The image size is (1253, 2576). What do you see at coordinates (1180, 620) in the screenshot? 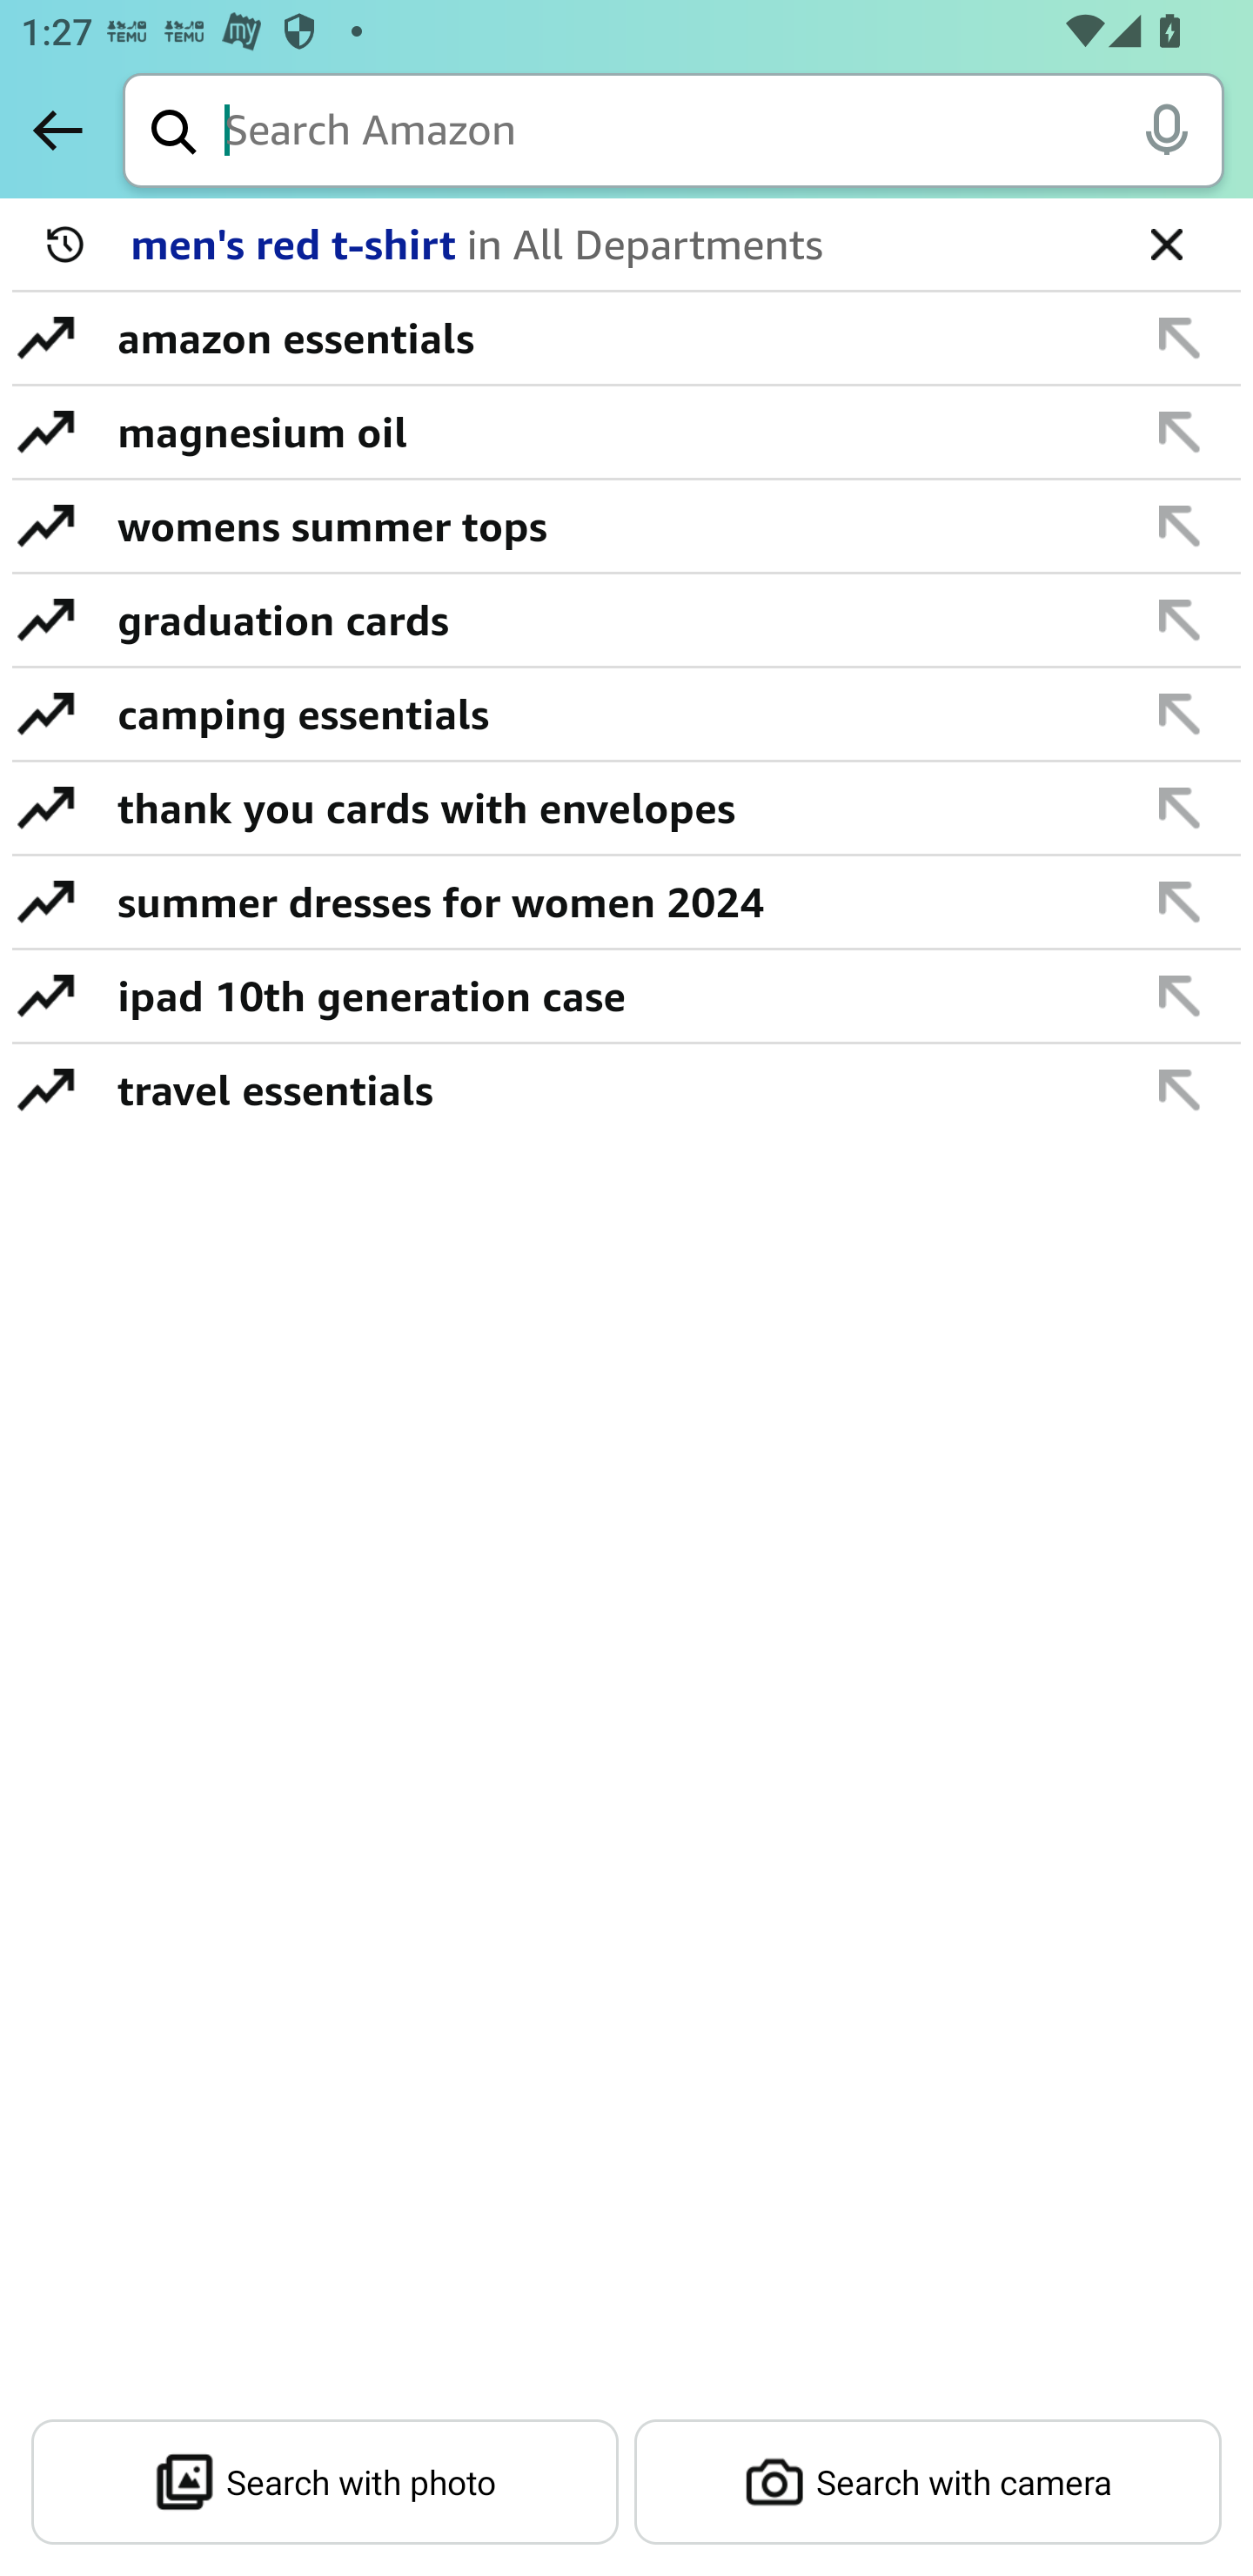
I see `append suggestion` at bounding box center [1180, 620].